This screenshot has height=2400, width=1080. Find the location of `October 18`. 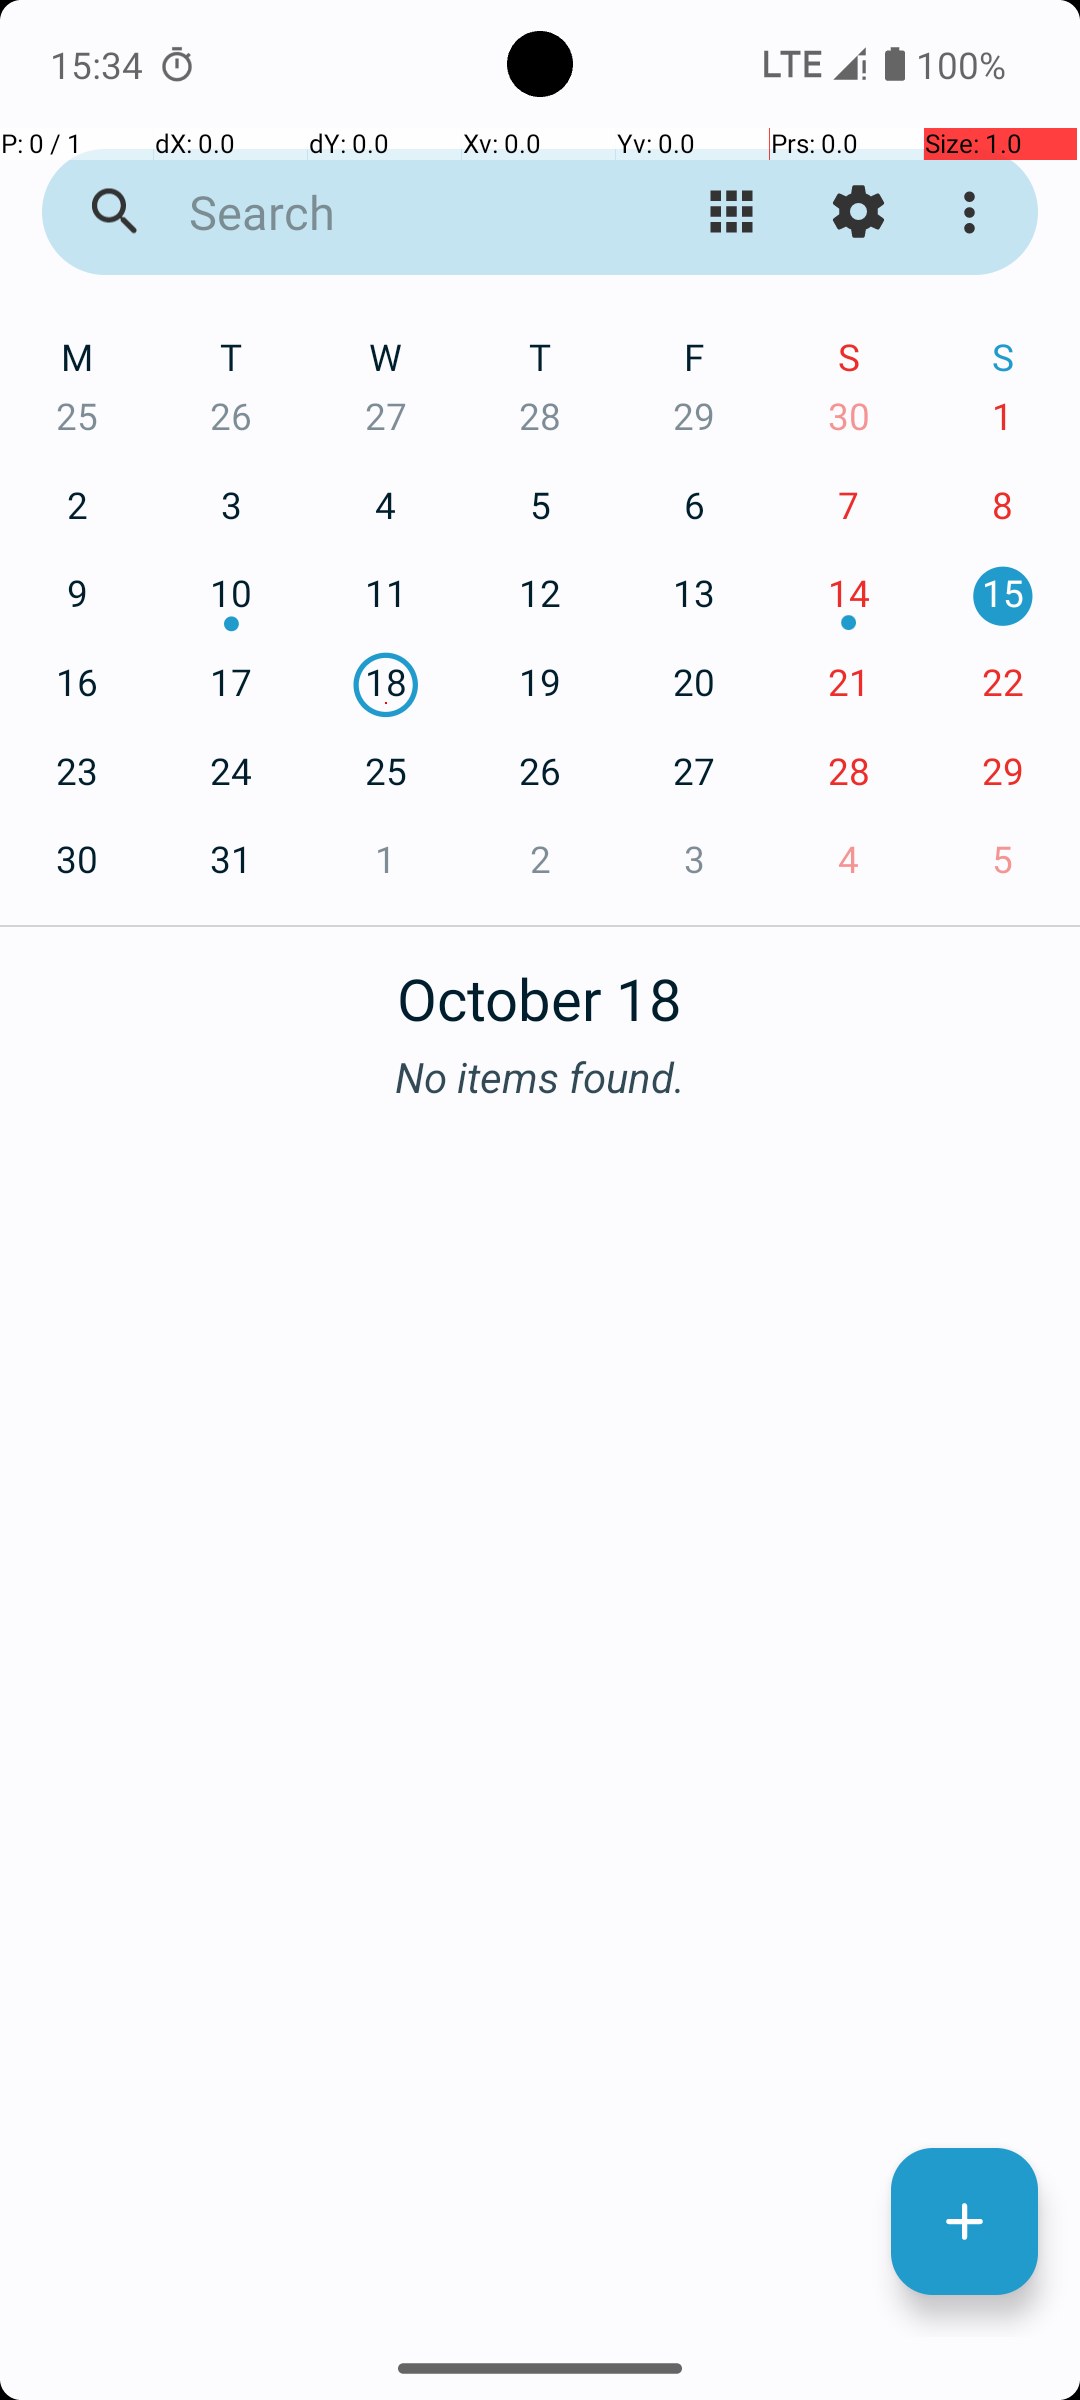

October 18 is located at coordinates (540, 988).